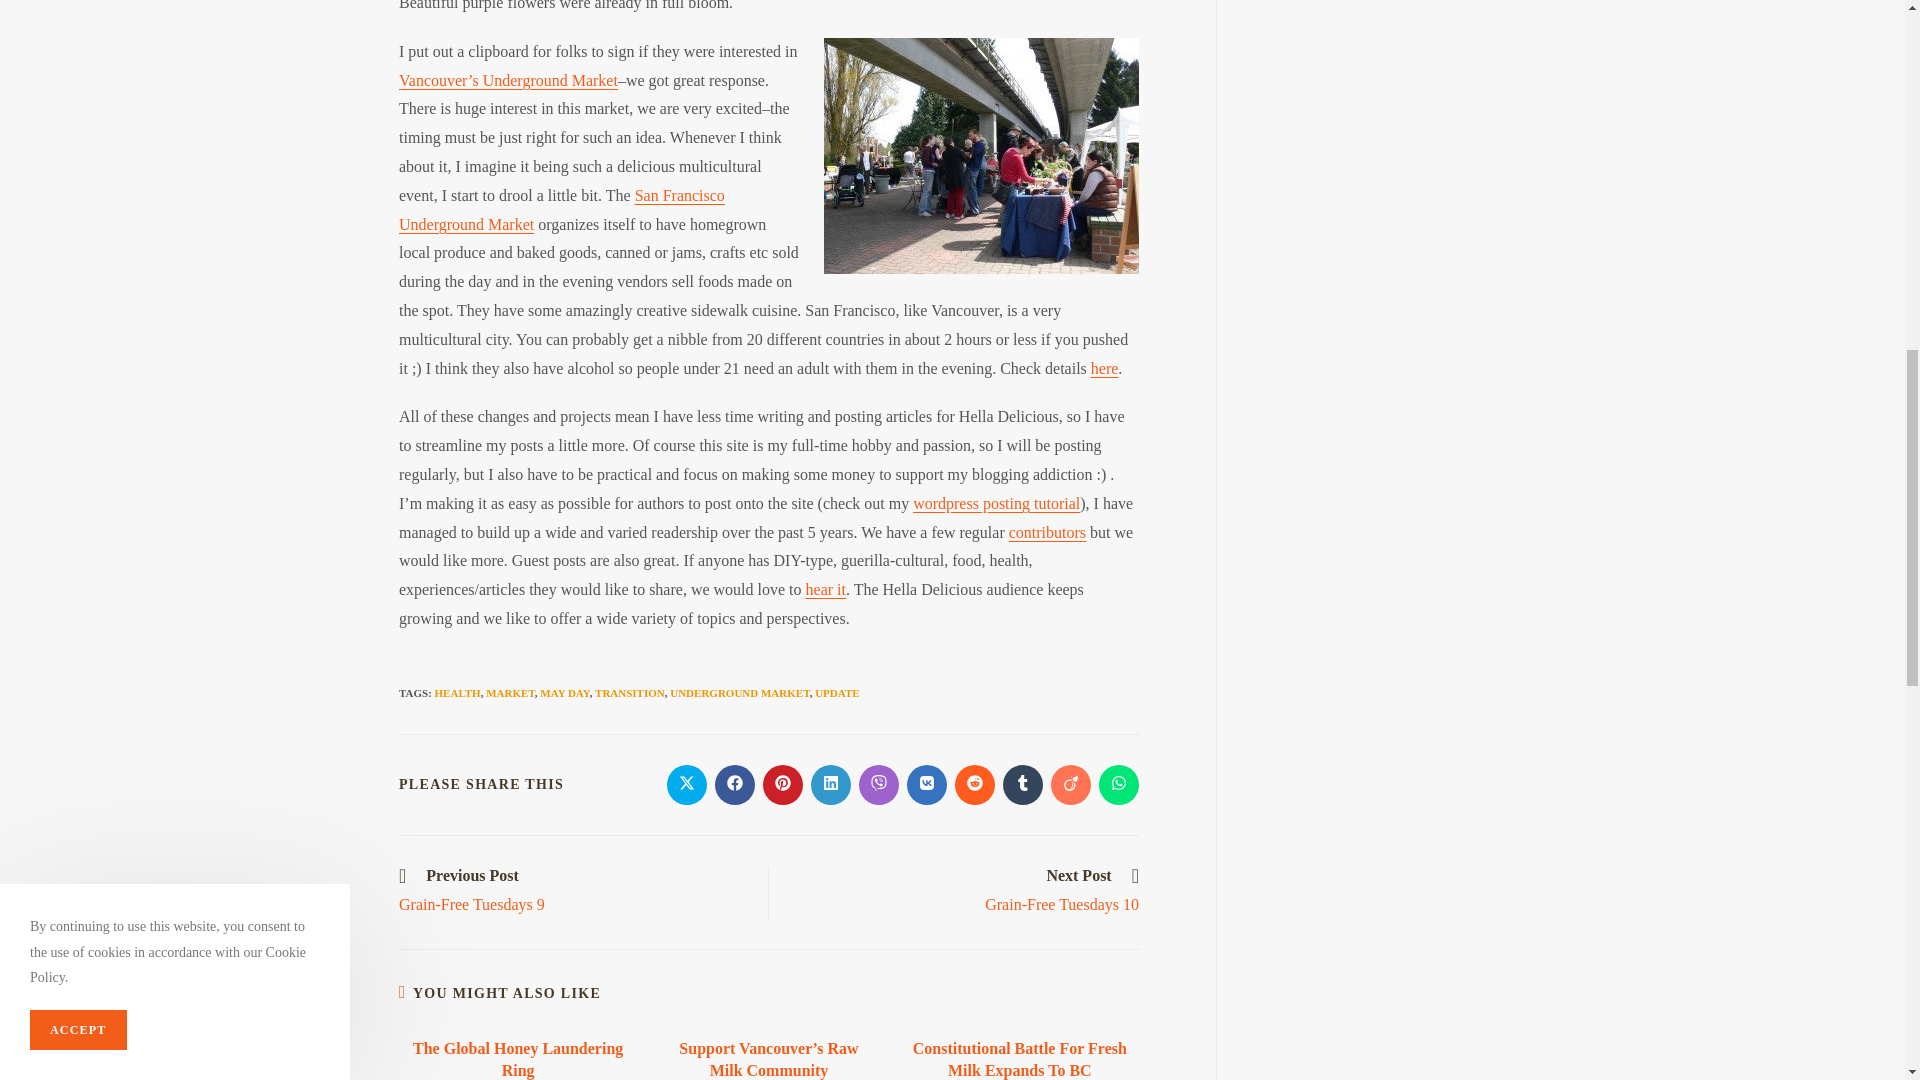  Describe the element at coordinates (996, 502) in the screenshot. I see `wordpress posting tutorial` at that location.